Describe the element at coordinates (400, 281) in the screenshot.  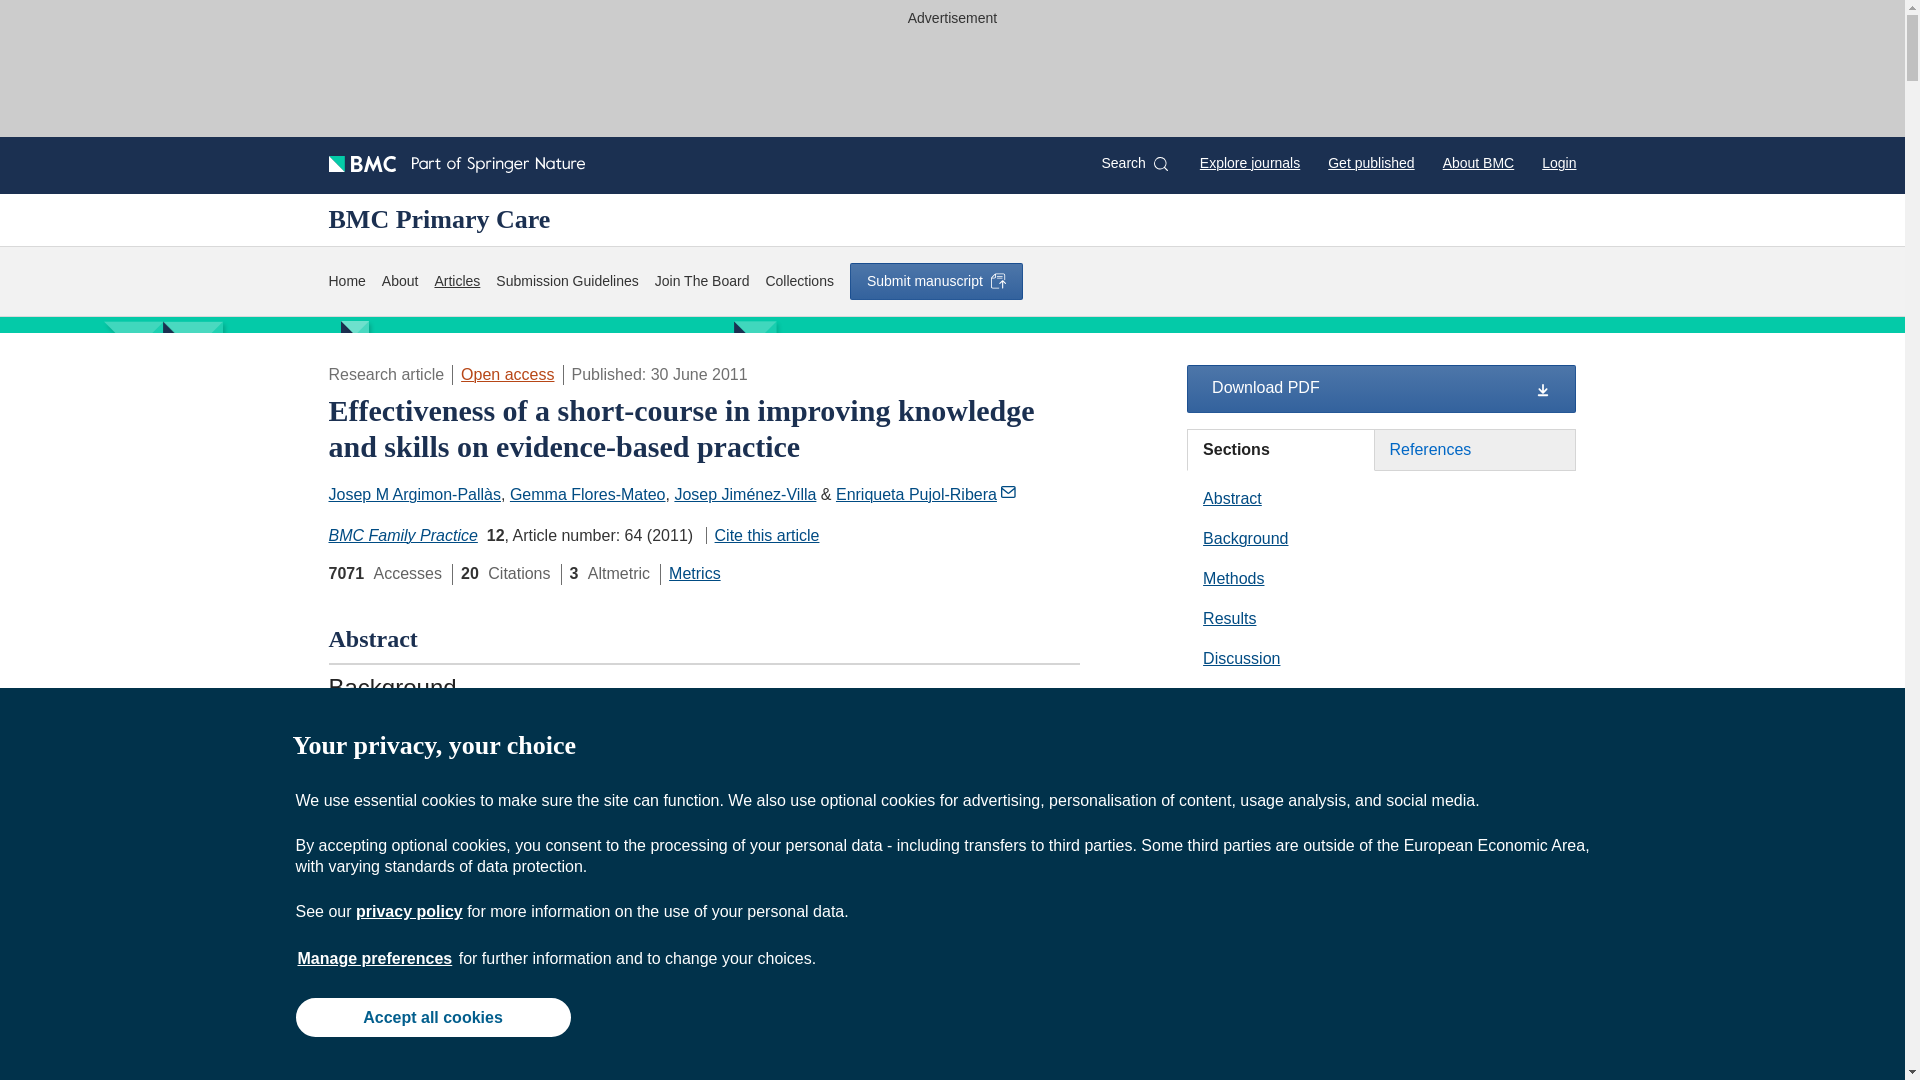
I see `About` at that location.